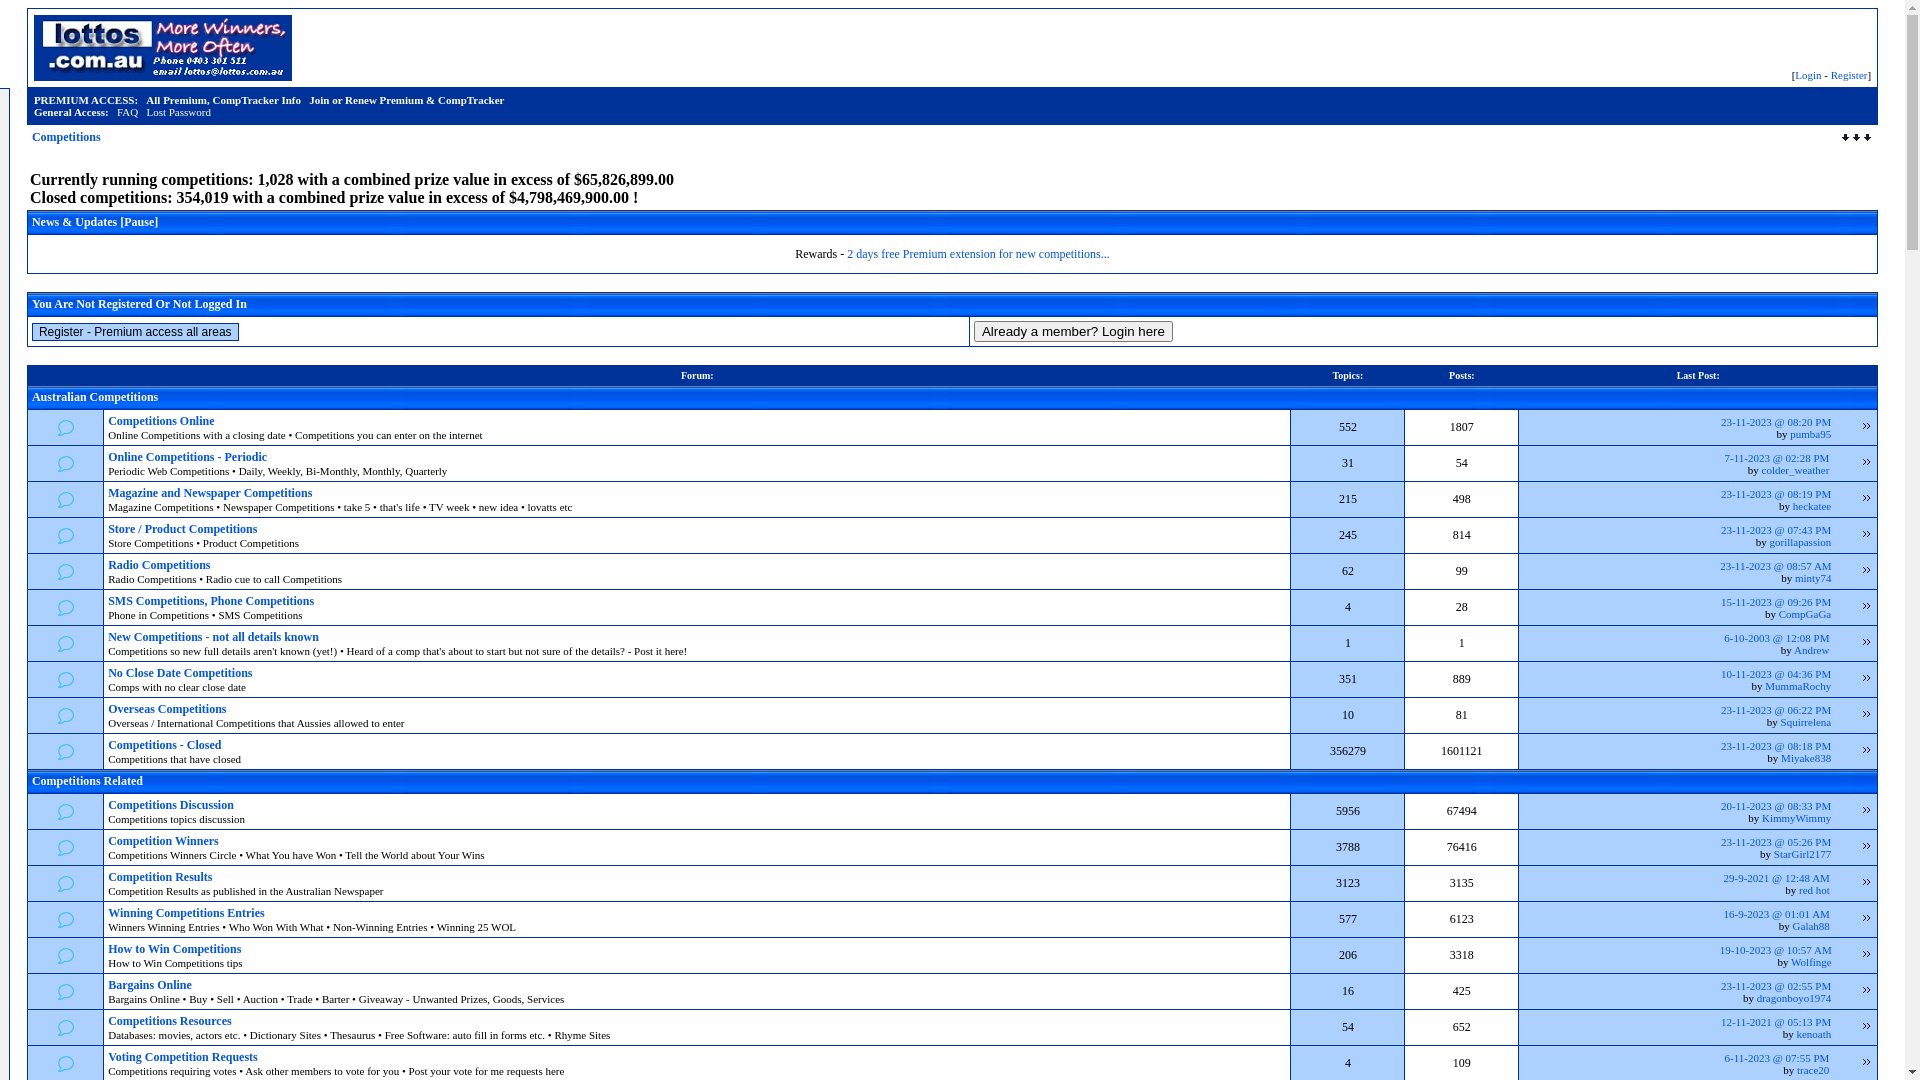  Describe the element at coordinates (66, 137) in the screenshot. I see `Competitions` at that location.